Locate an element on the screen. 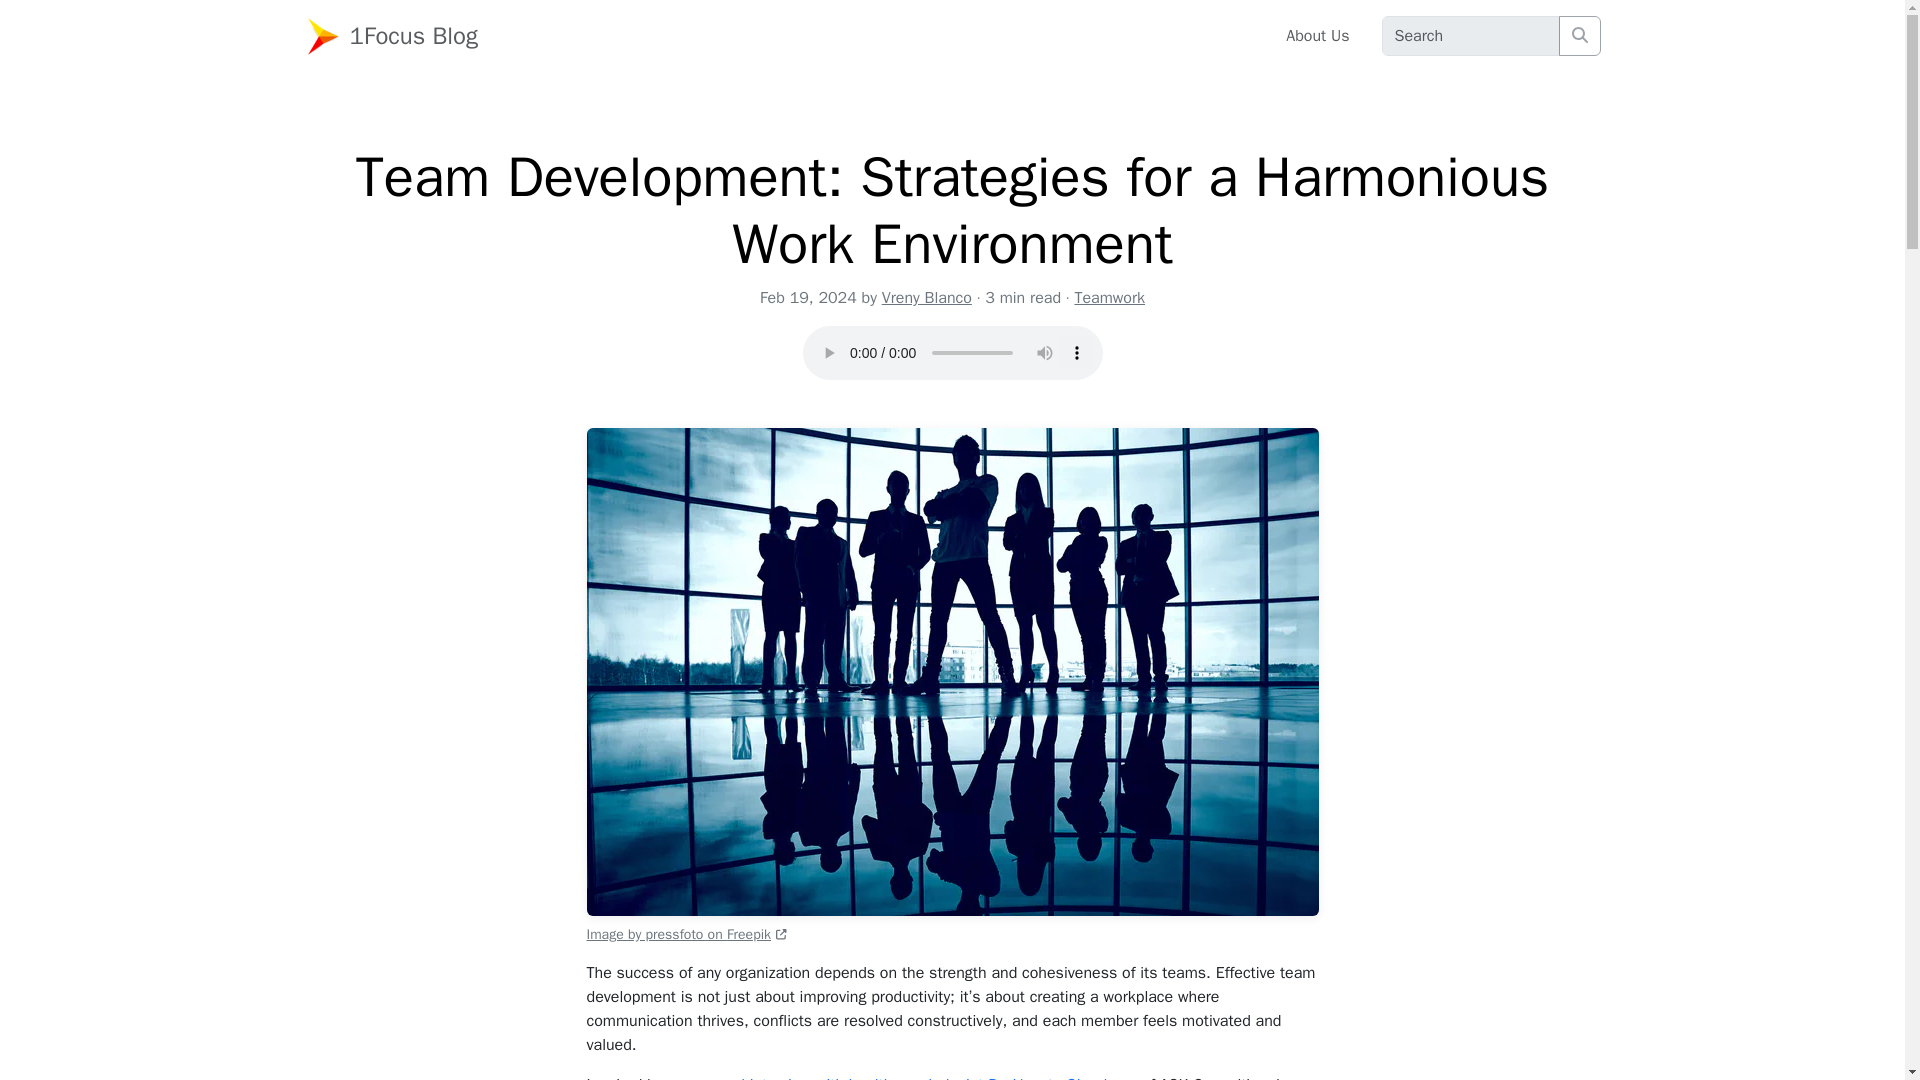 The image size is (1920, 1080). About Us is located at coordinates (1317, 36).